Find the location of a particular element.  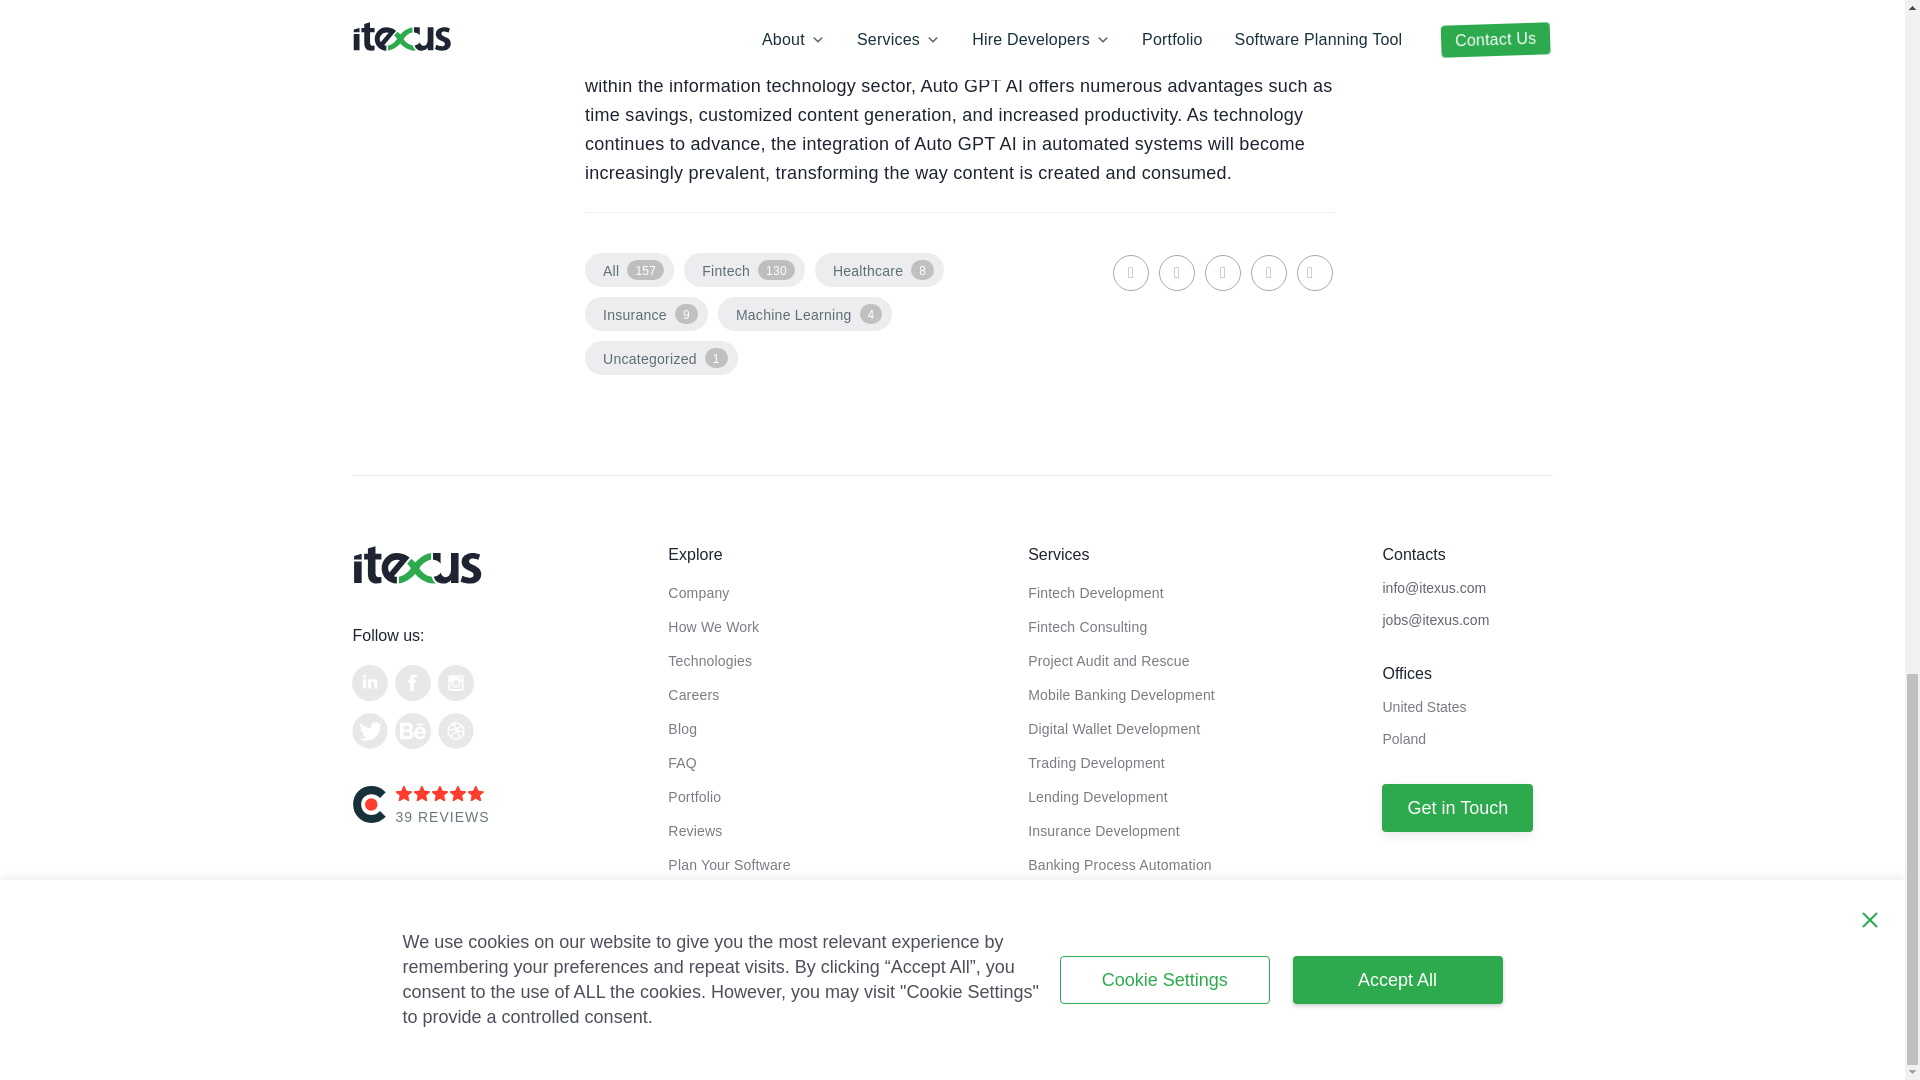

Copy to Clipboard is located at coordinates (1314, 272).